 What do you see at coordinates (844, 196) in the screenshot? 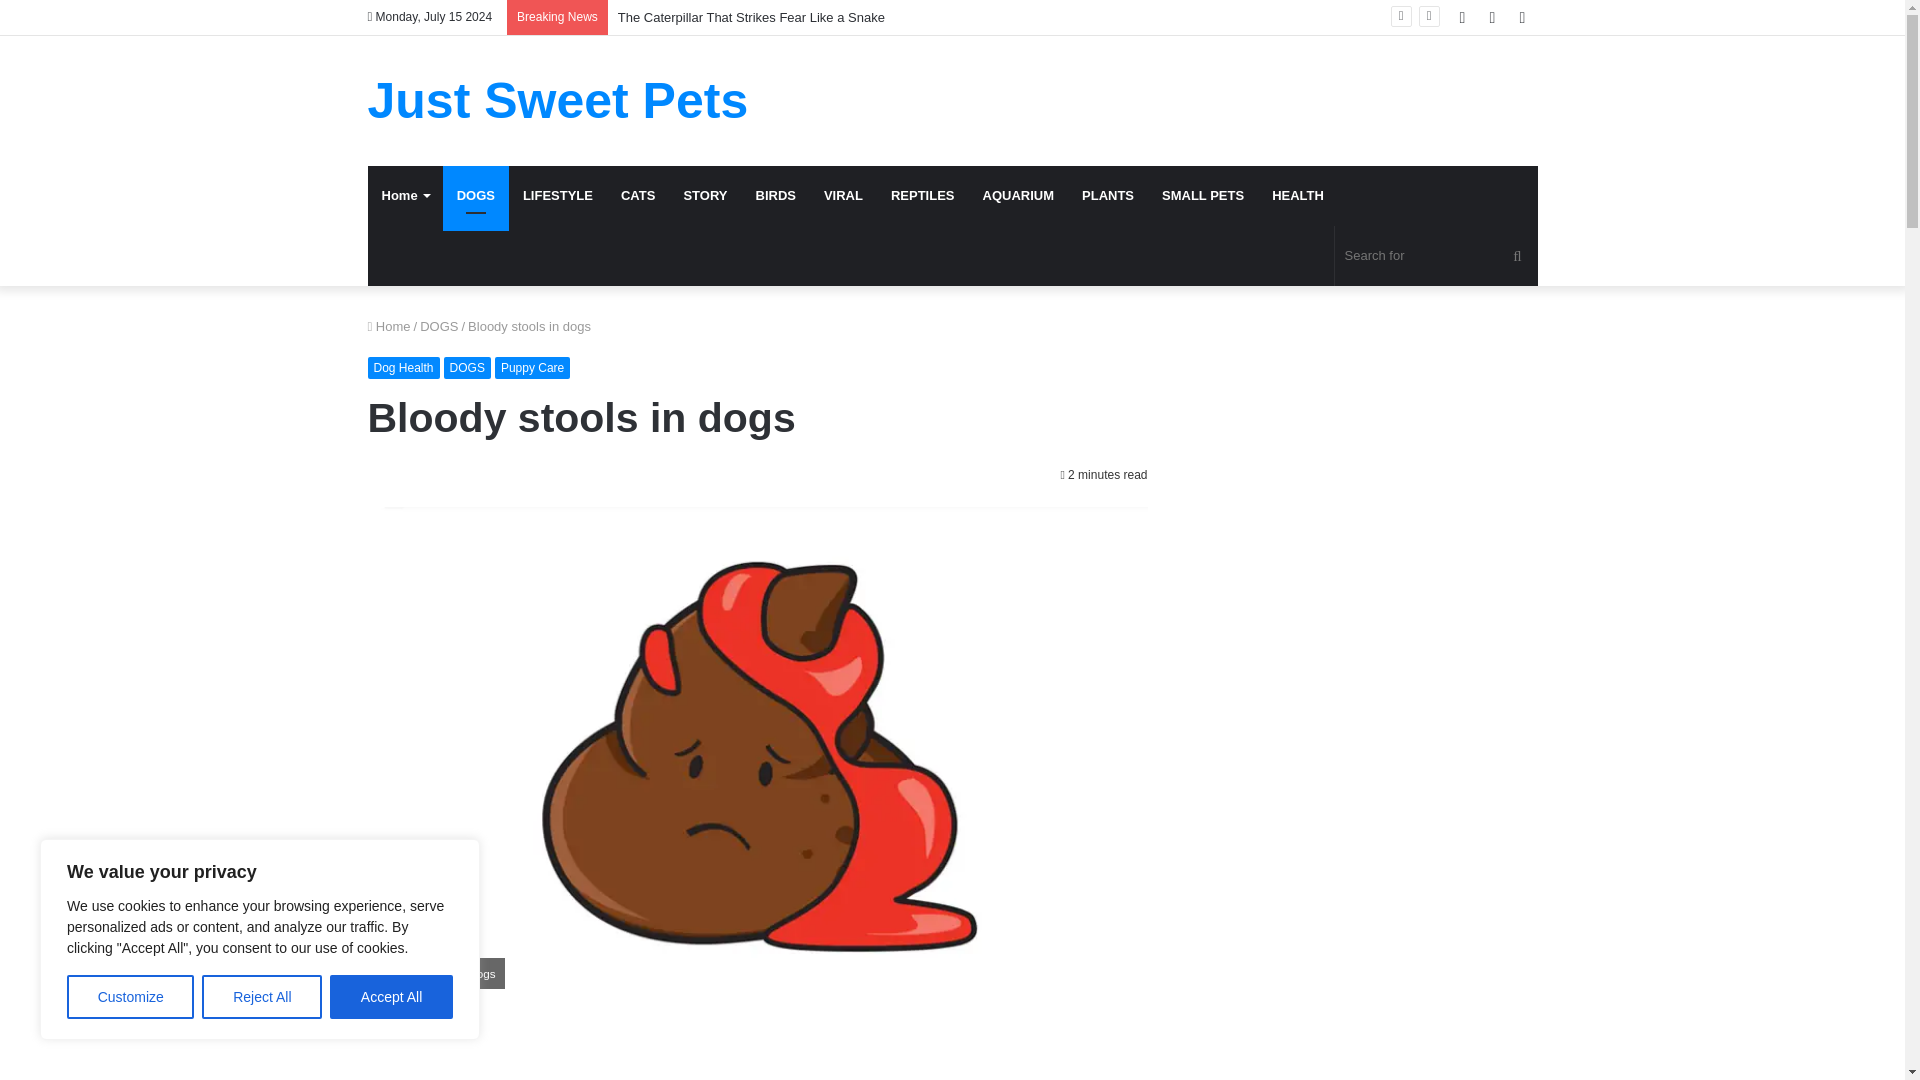
I see `VIRAL` at bounding box center [844, 196].